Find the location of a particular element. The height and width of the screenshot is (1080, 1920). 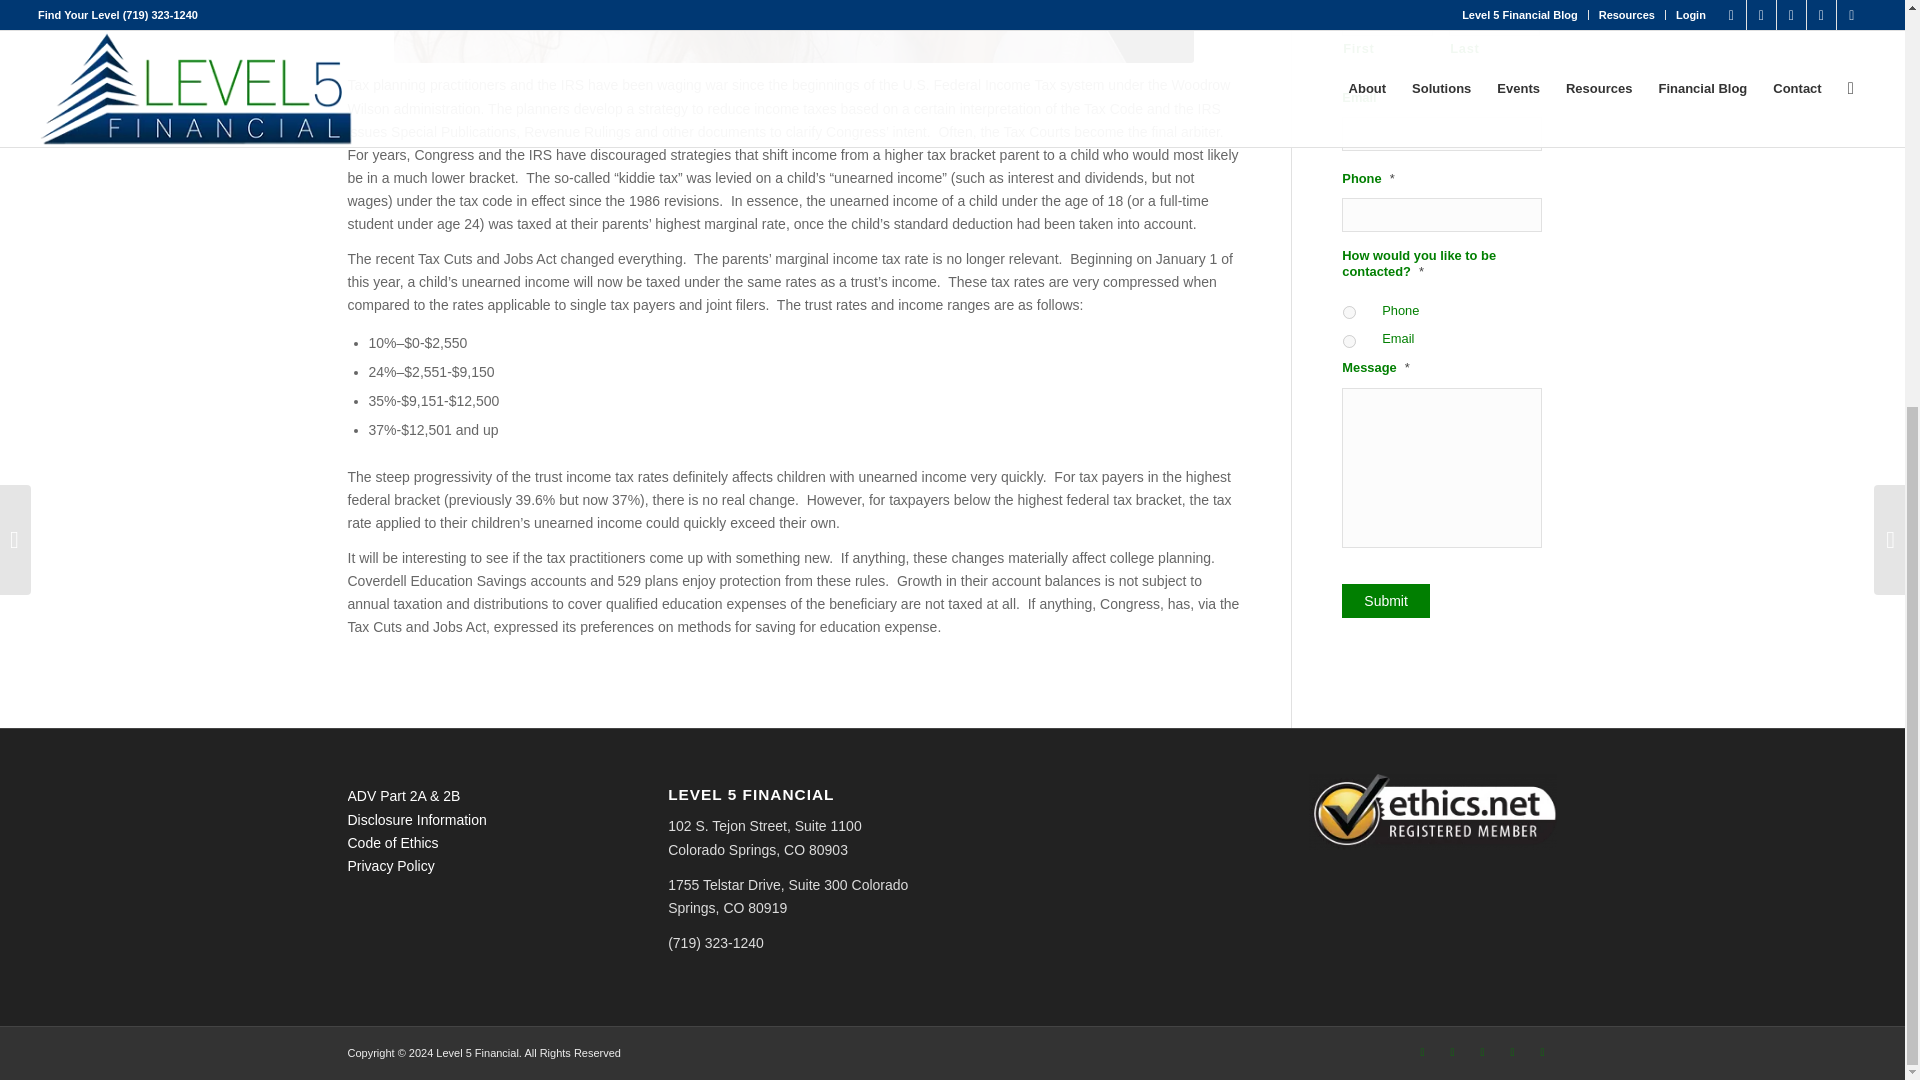

Youtube is located at coordinates (1512, 1052).